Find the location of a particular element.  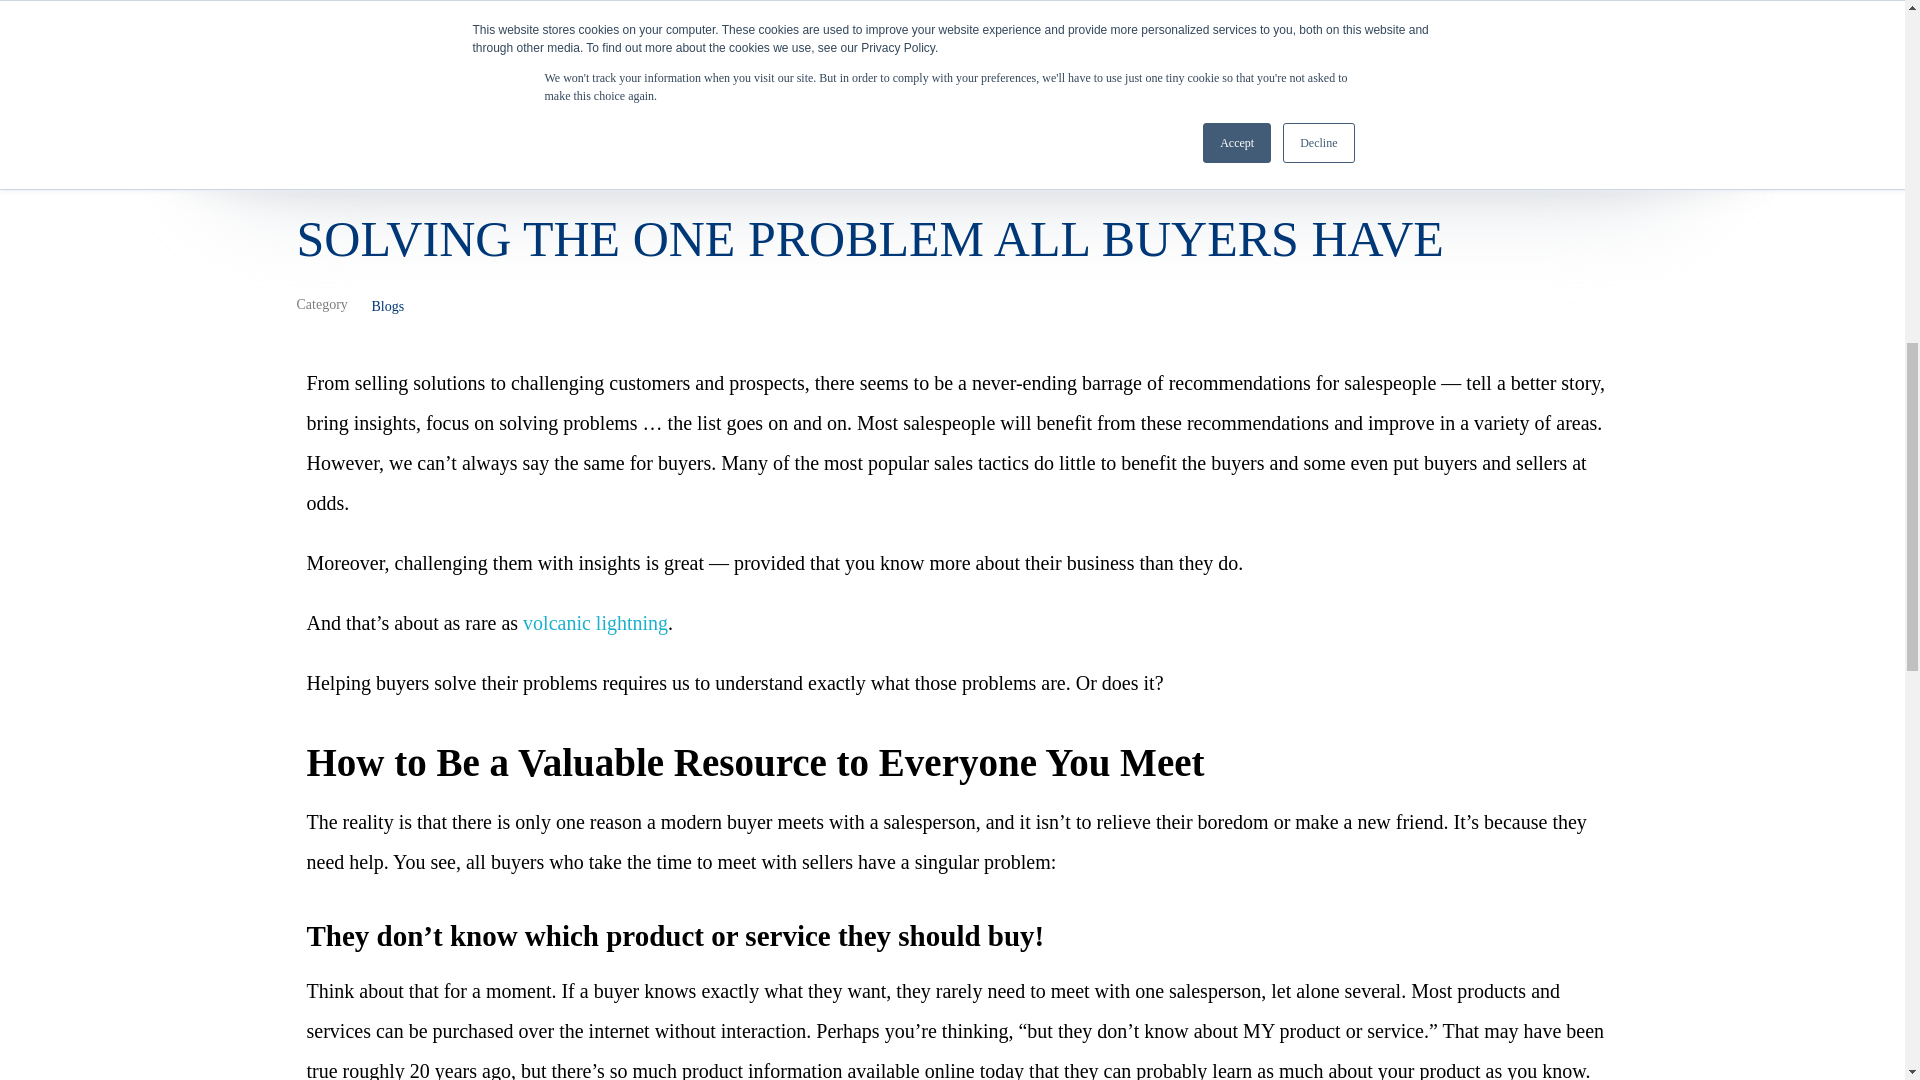

View all posts in Blogs is located at coordinates (388, 306).